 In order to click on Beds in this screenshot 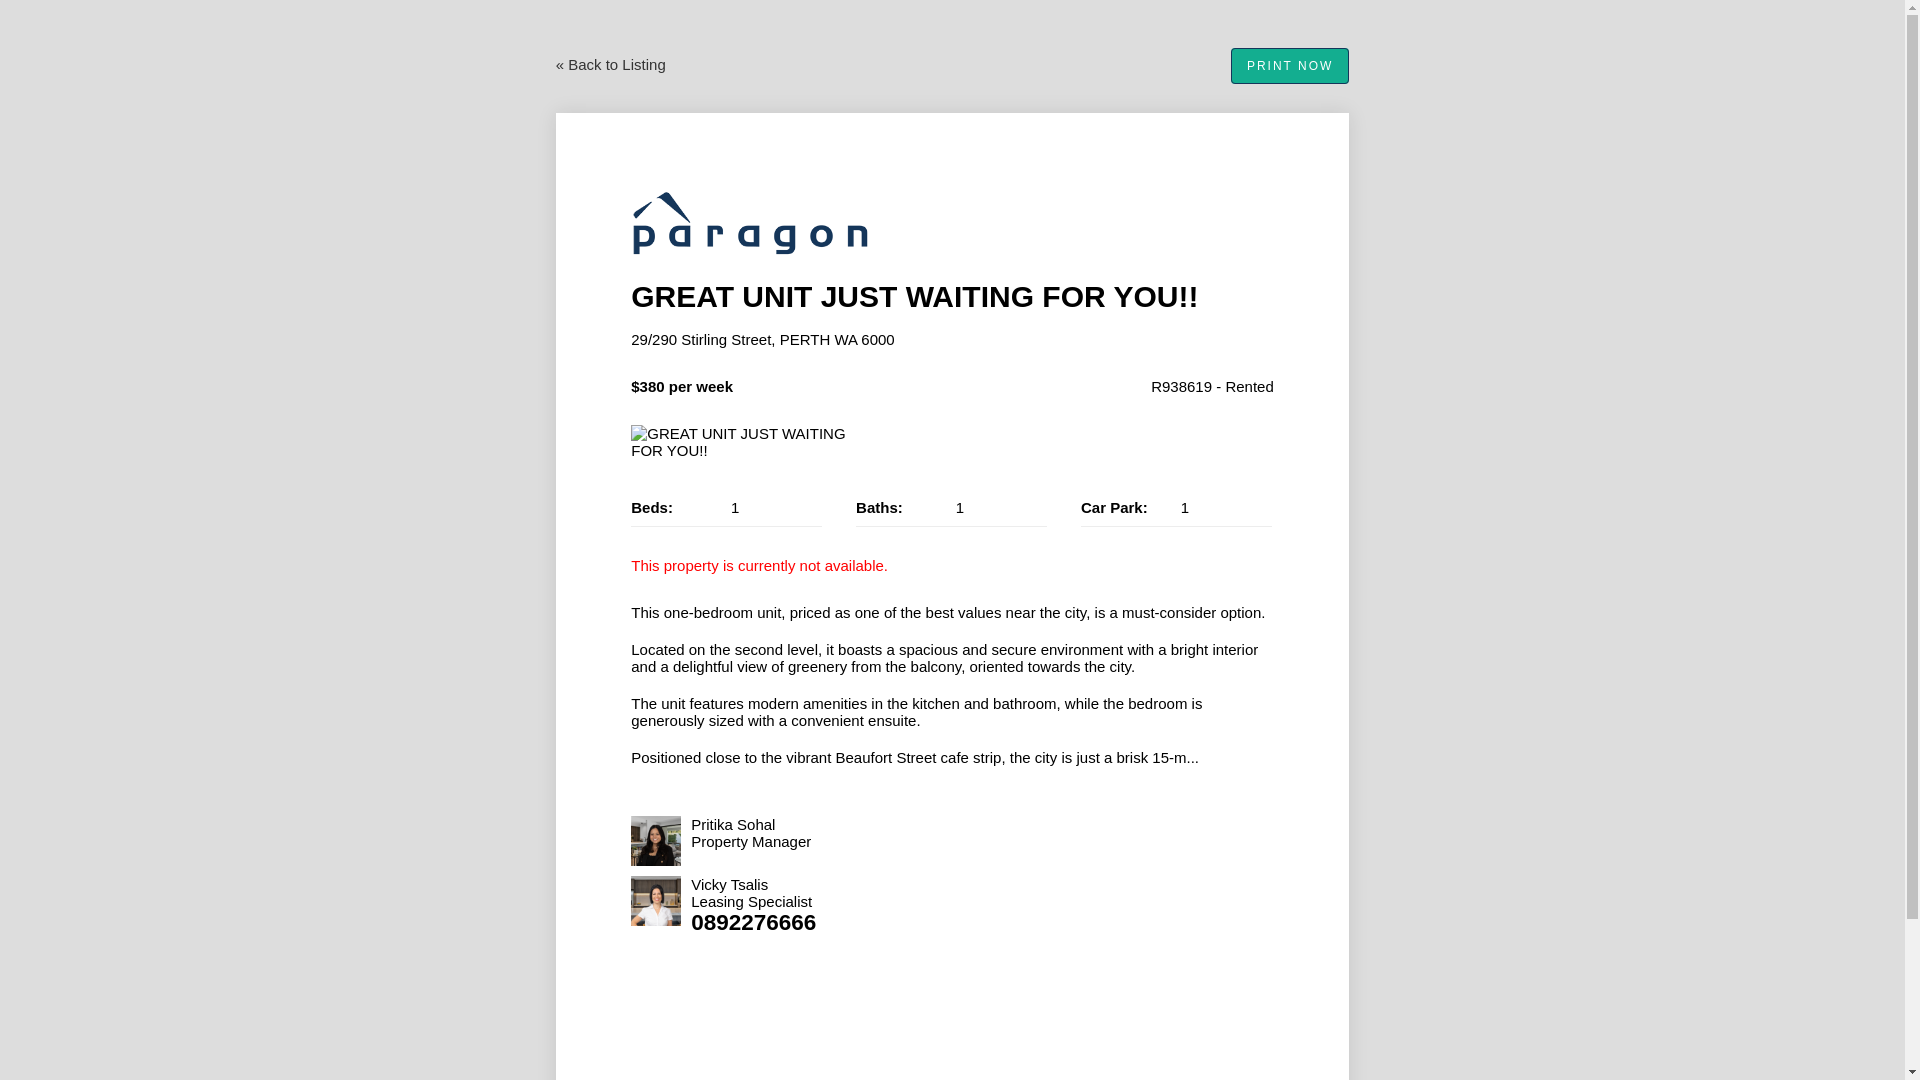, I will do `click(726, 508)`.